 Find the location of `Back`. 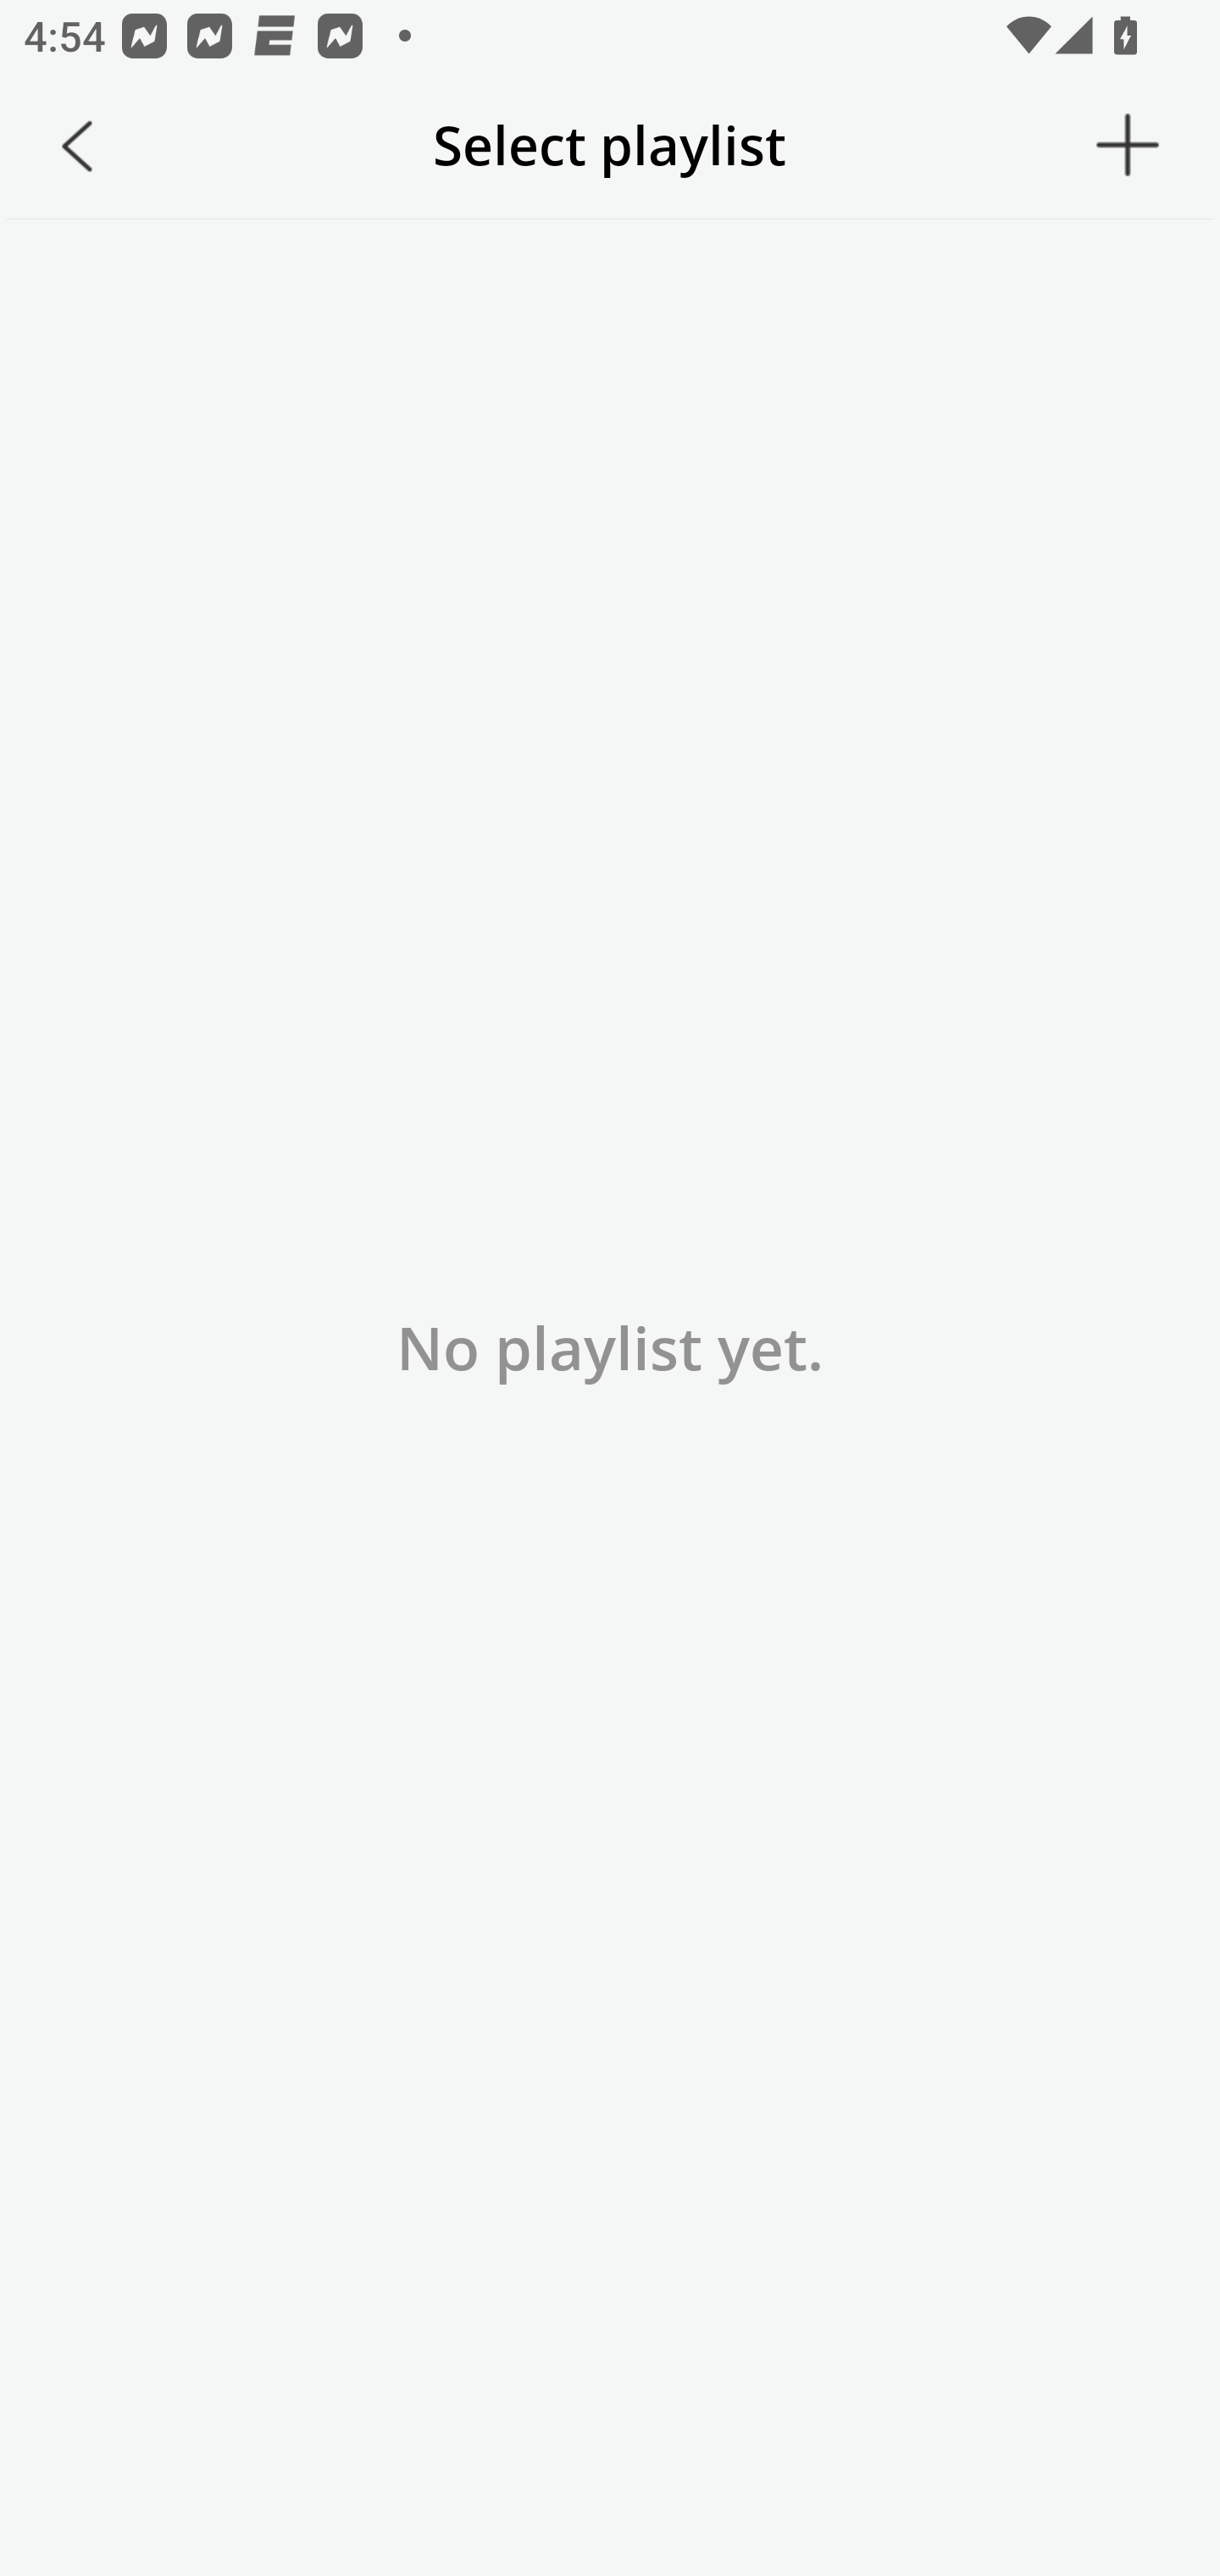

Back is located at coordinates (77, 146).